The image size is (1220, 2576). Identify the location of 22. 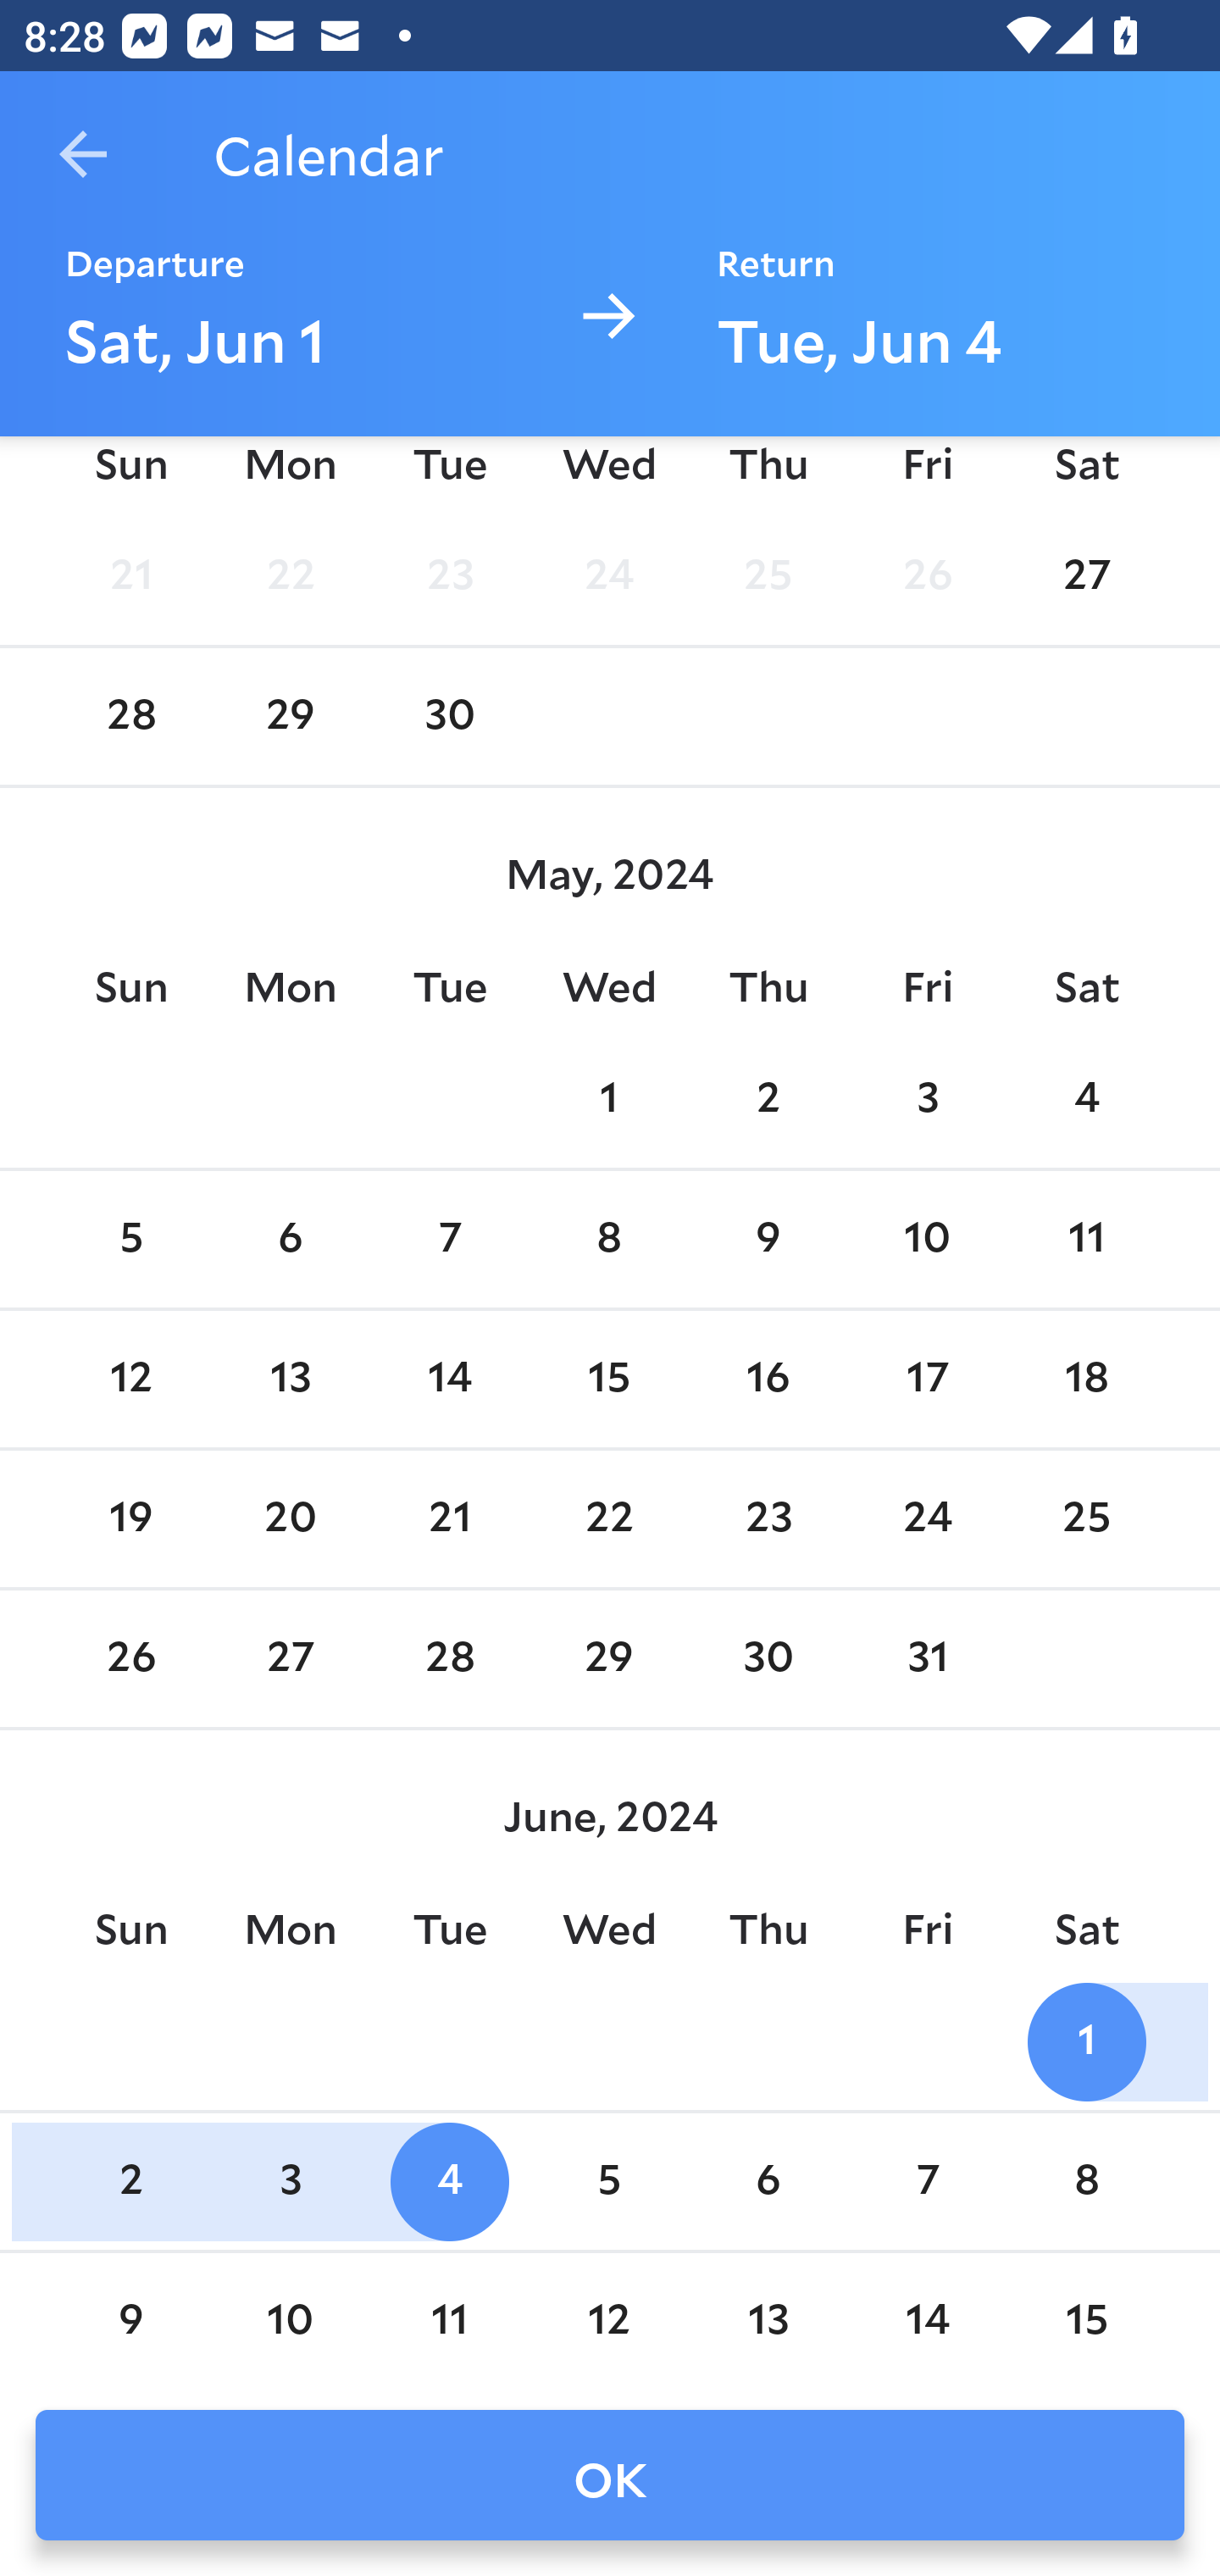
(609, 1519).